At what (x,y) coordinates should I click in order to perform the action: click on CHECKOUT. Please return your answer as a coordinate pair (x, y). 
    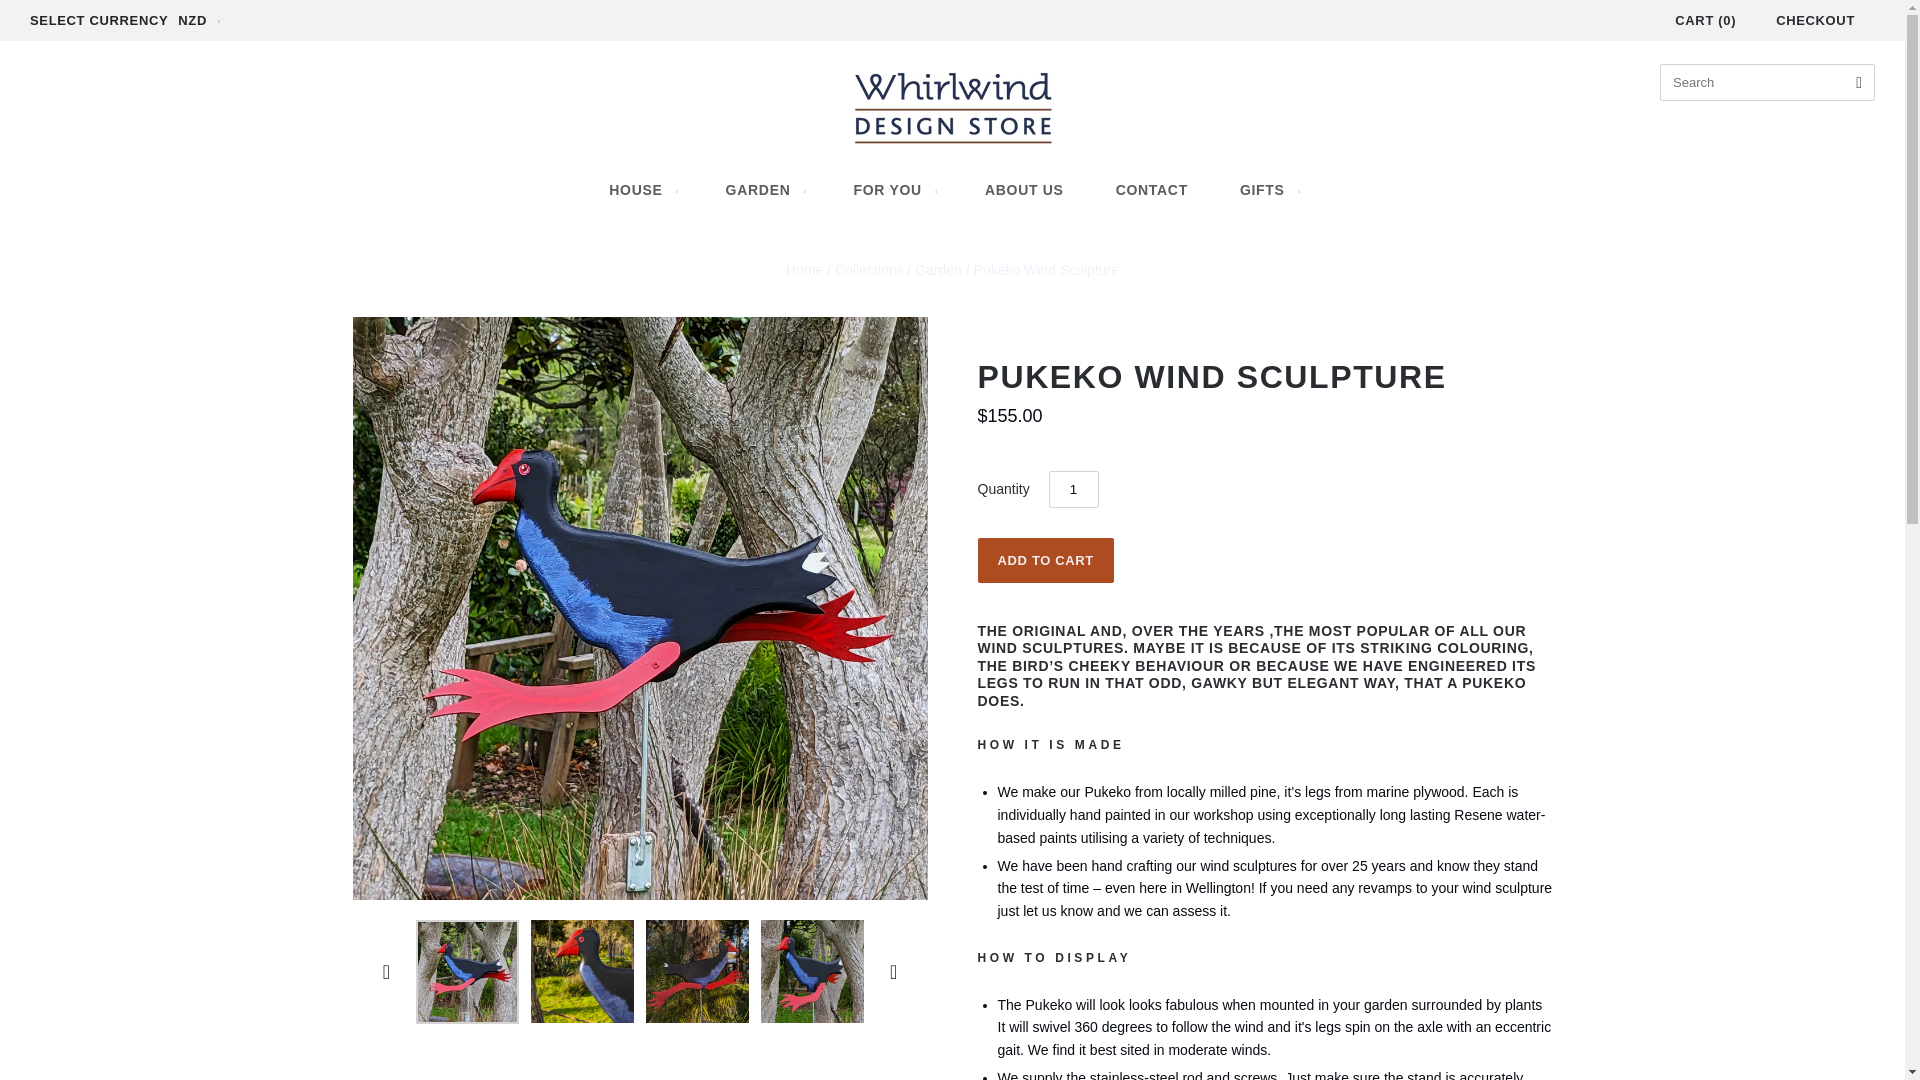
    Looking at the image, I should click on (1816, 20).